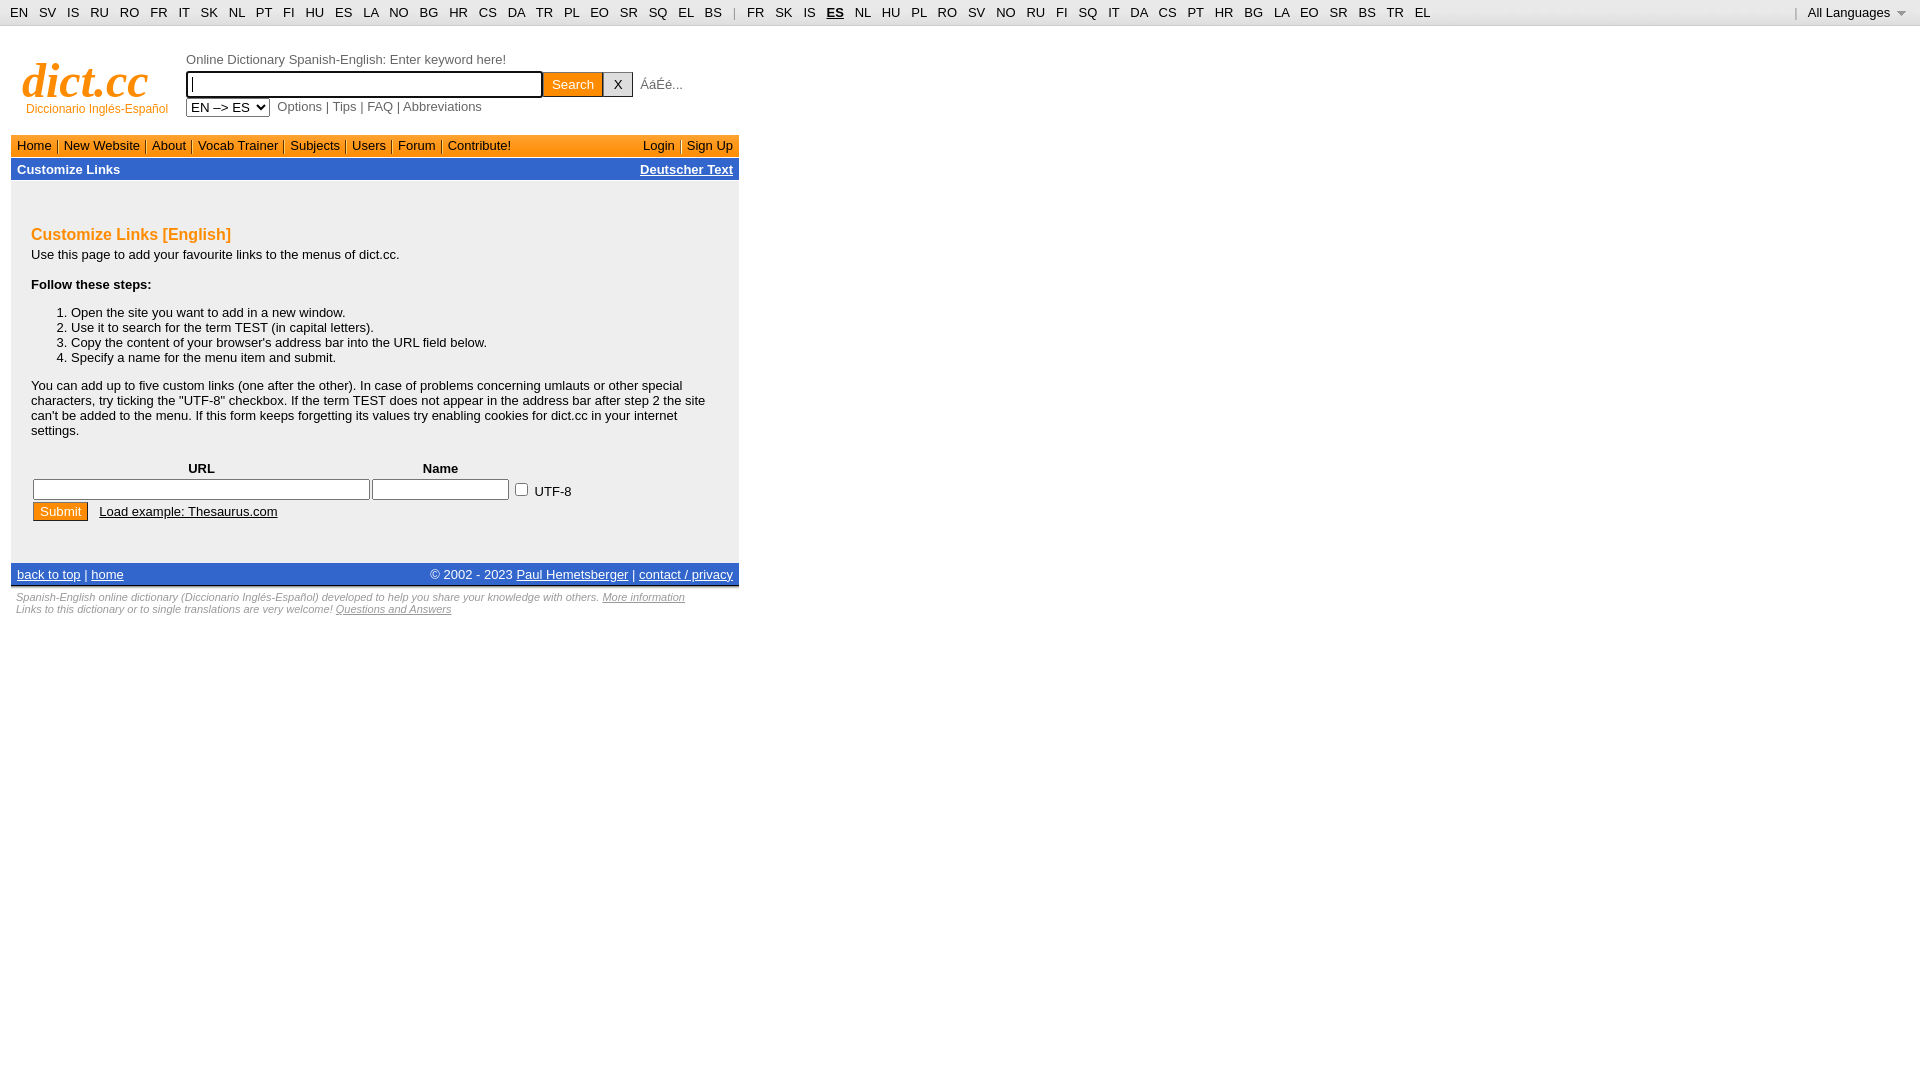 This screenshot has width=1920, height=1080. I want to click on X, so click(618, 84).